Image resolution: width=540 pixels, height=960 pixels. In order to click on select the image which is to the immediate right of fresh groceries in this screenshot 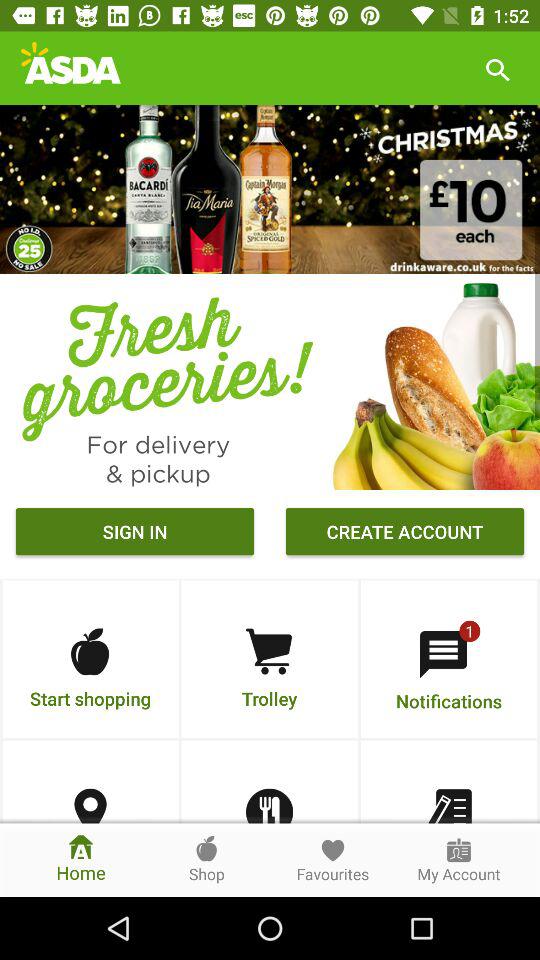, I will do `click(432, 381)`.